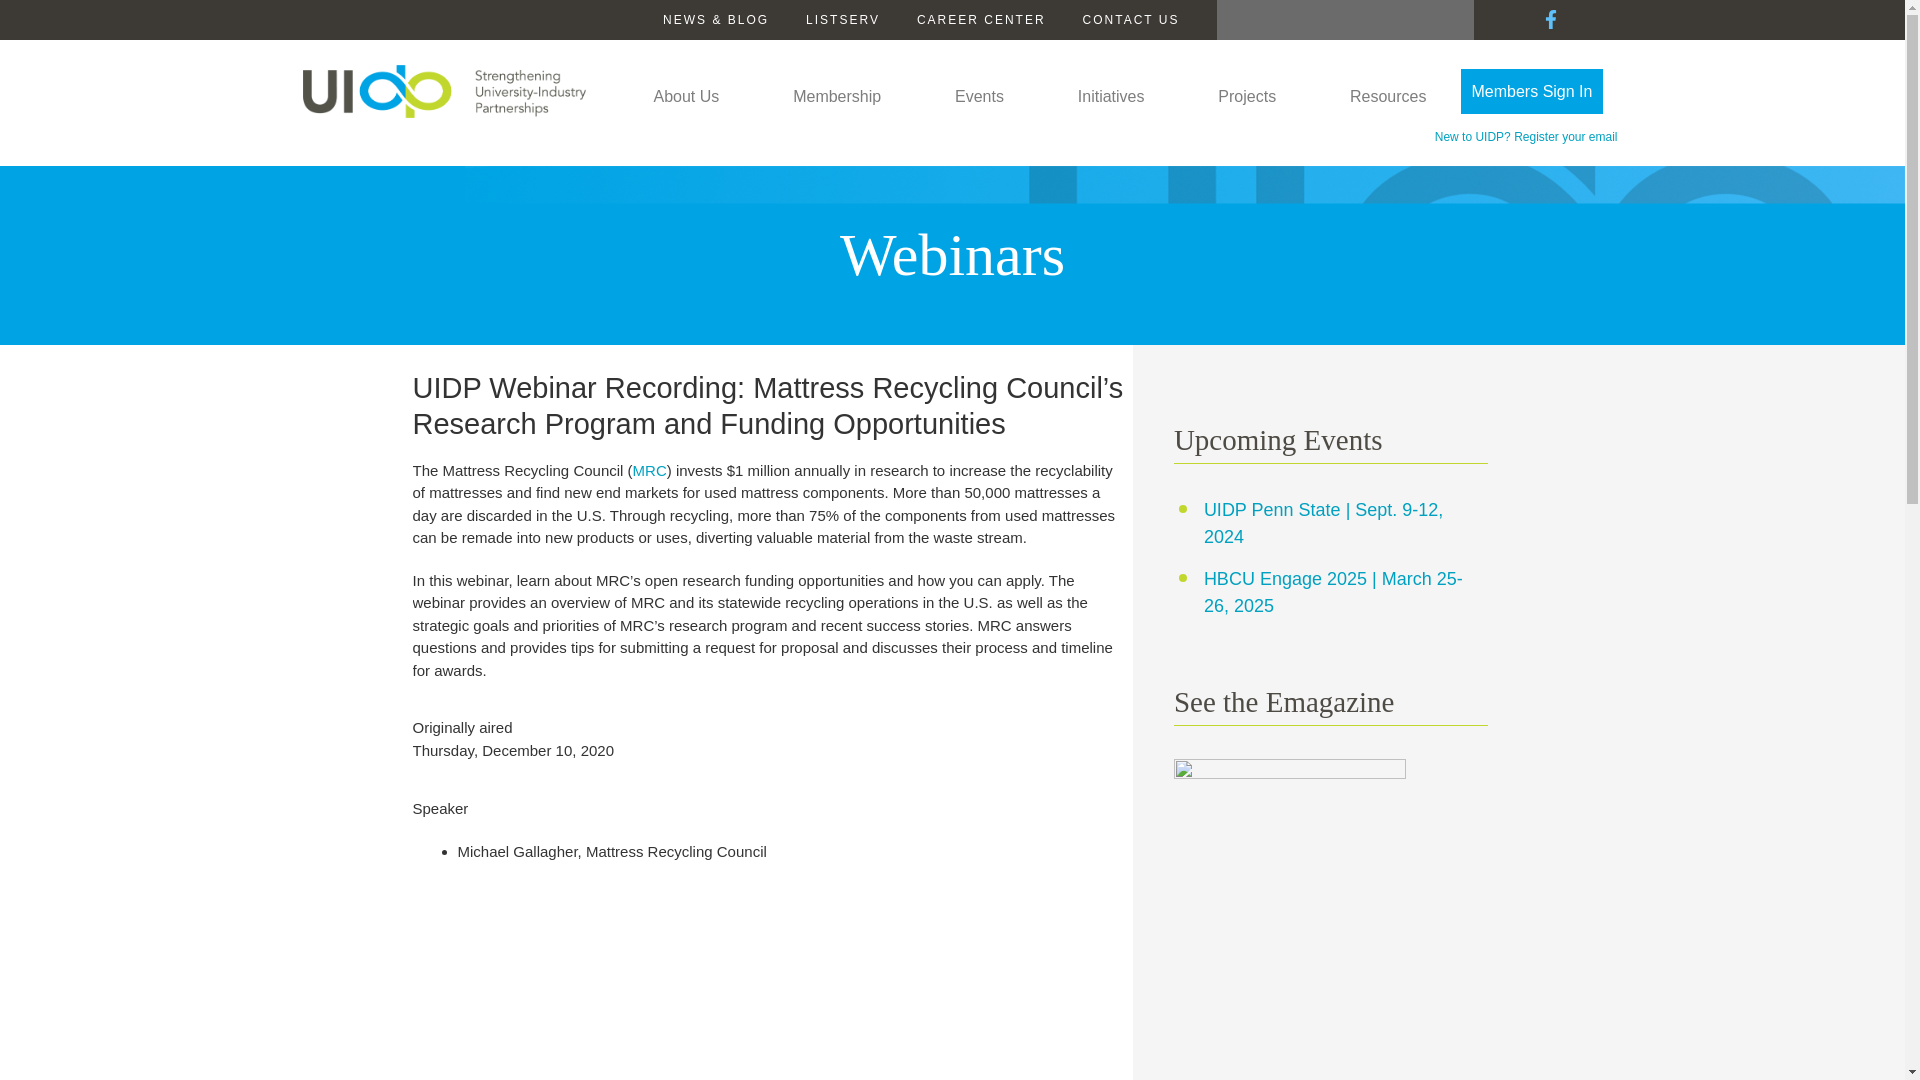 This screenshot has width=1920, height=1080. What do you see at coordinates (836, 102) in the screenshot?
I see `Membership` at bounding box center [836, 102].